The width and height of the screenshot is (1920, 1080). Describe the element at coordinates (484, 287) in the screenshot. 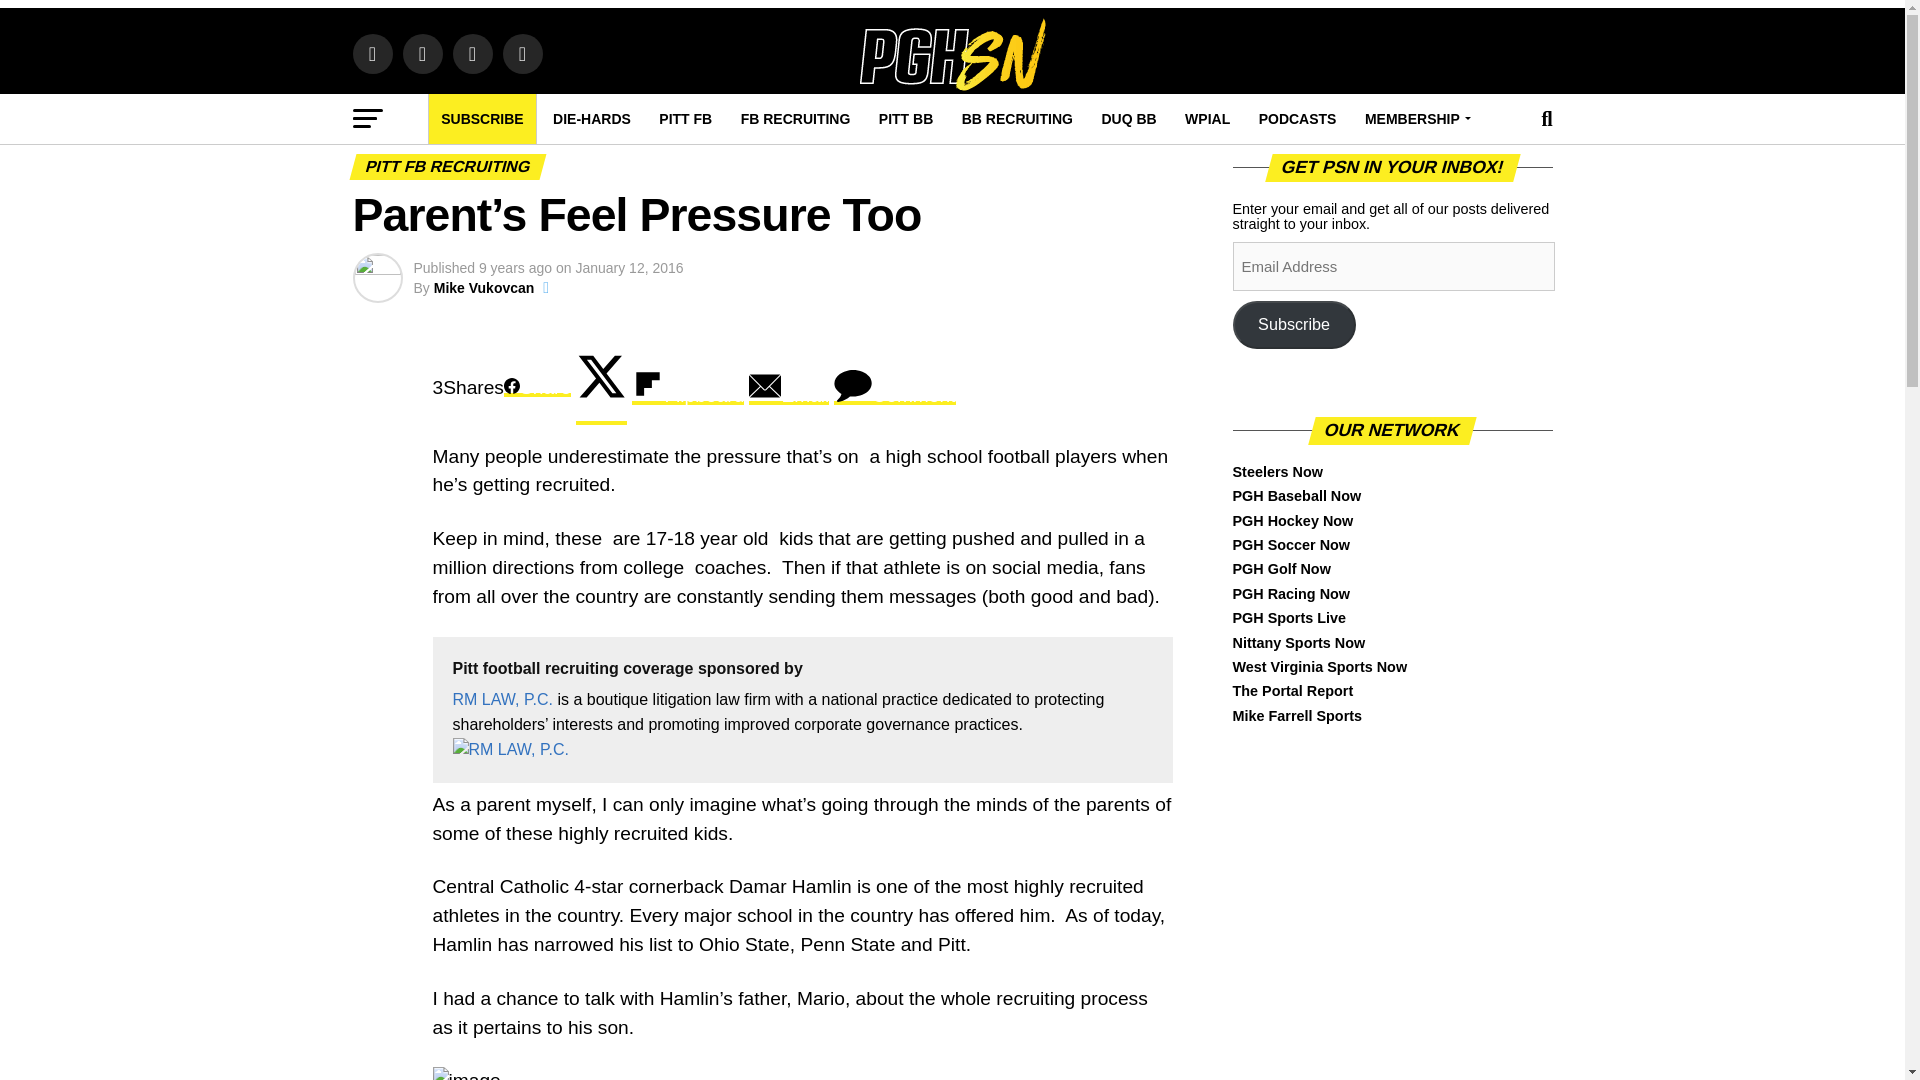

I see `Posts by Mike Vukovcan` at that location.